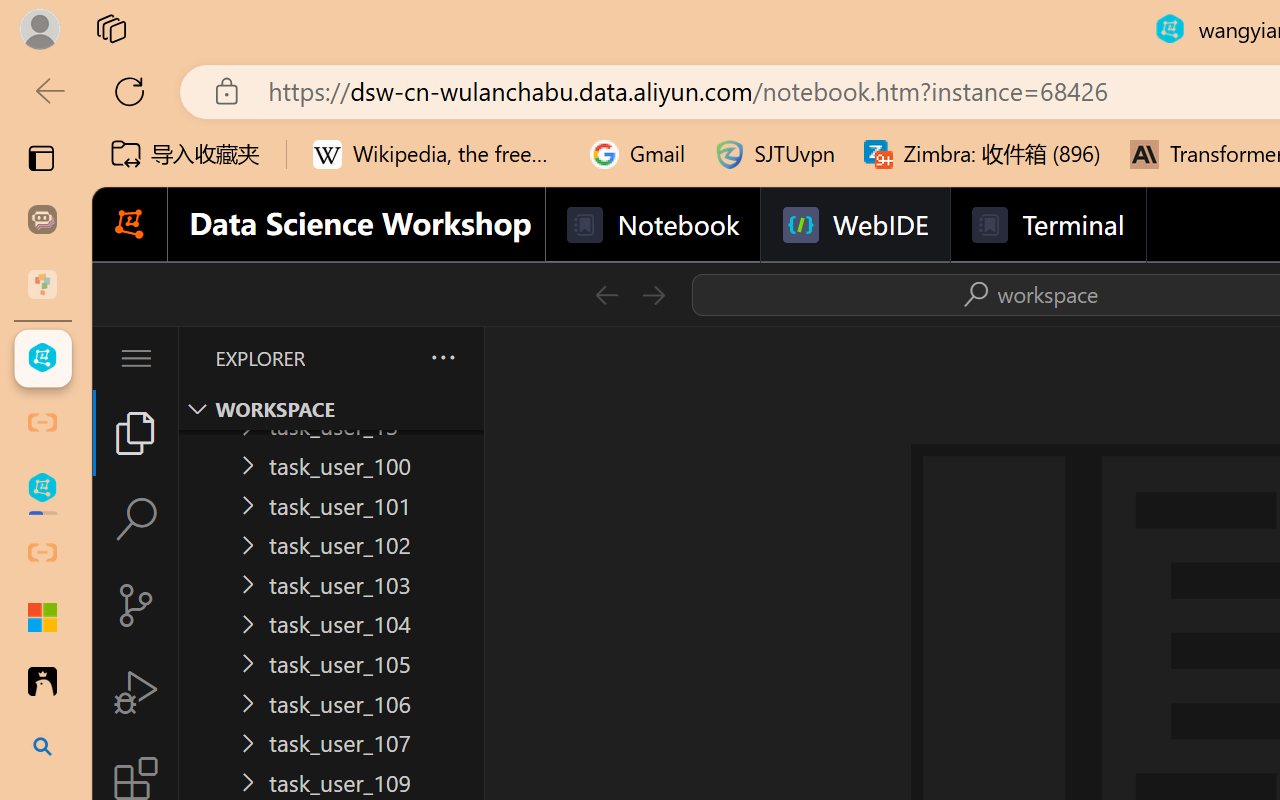 Image resolution: width=1280 pixels, height=800 pixels. Describe the element at coordinates (652, 294) in the screenshot. I see `Go Forward (Alt+RightArrow)` at that location.